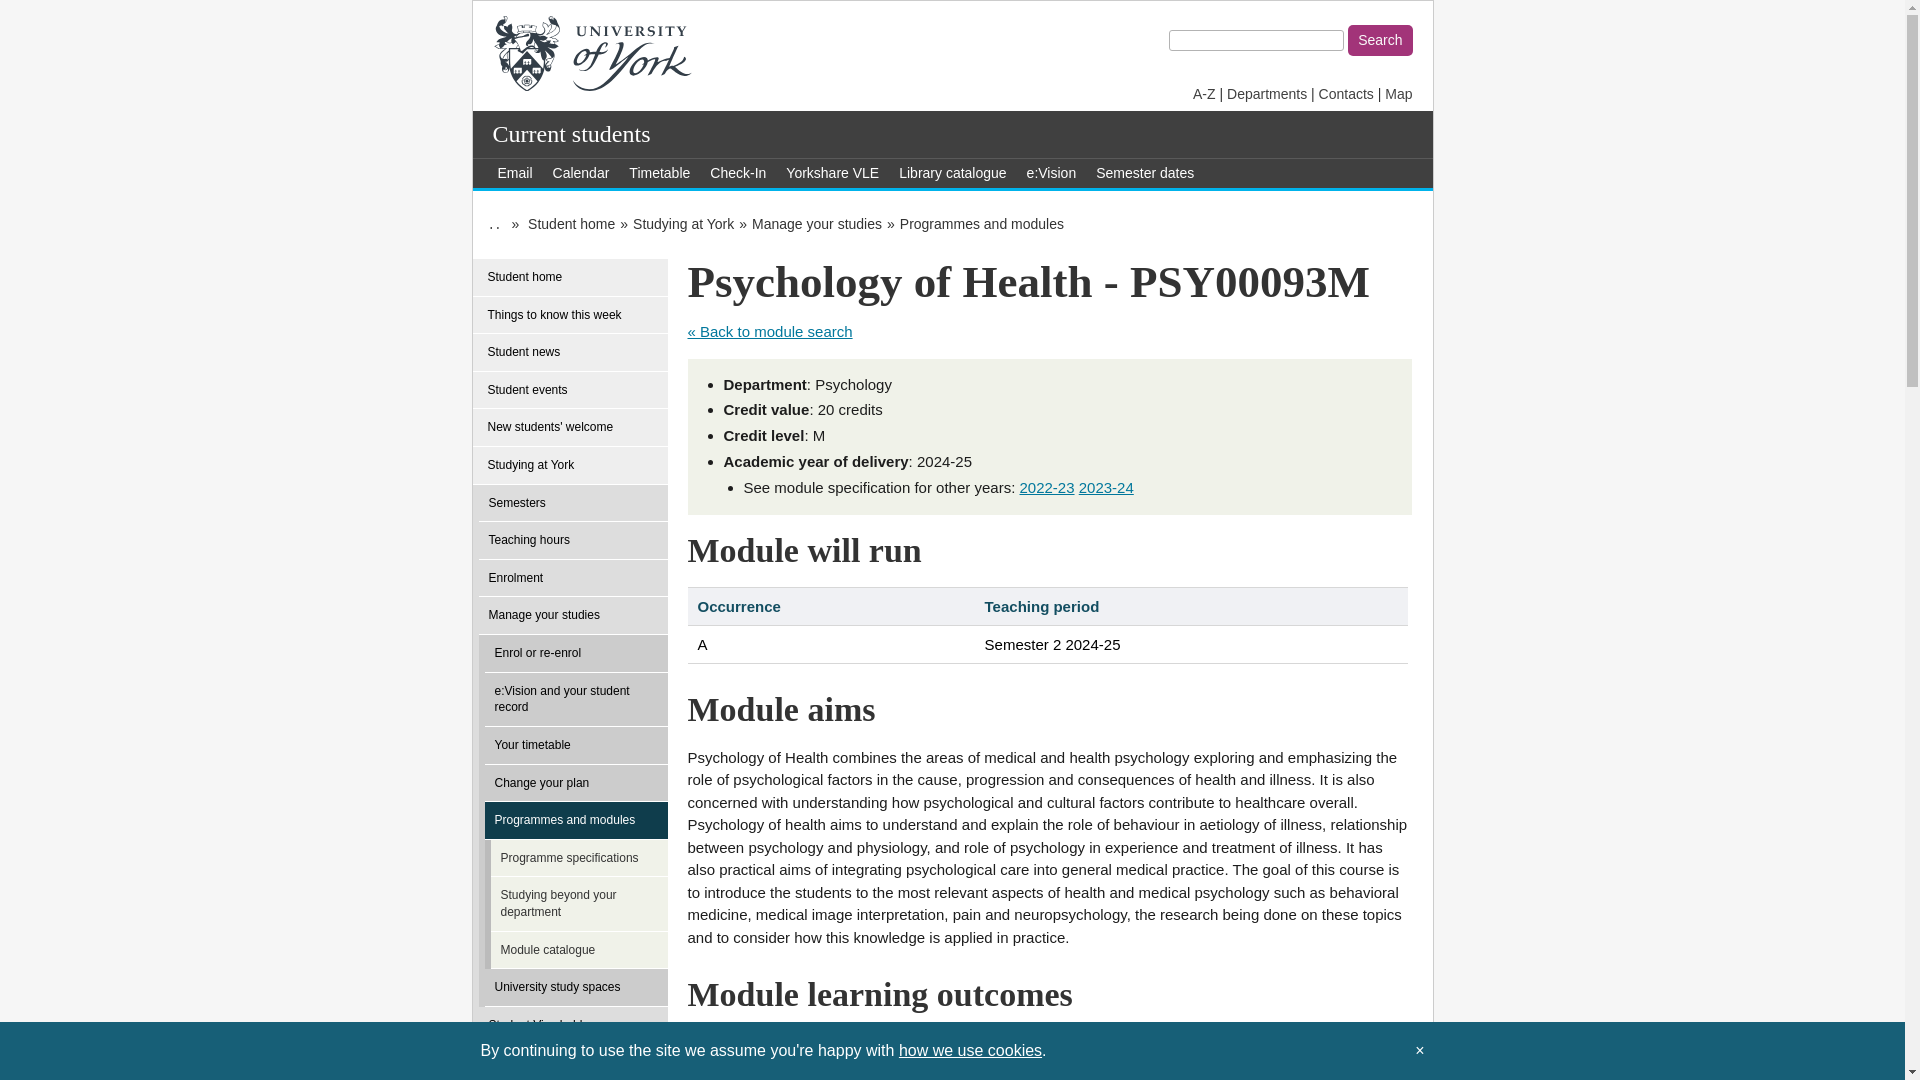 The width and height of the screenshot is (1920, 1080). What do you see at coordinates (1144, 172) in the screenshot?
I see `Semester dates` at bounding box center [1144, 172].